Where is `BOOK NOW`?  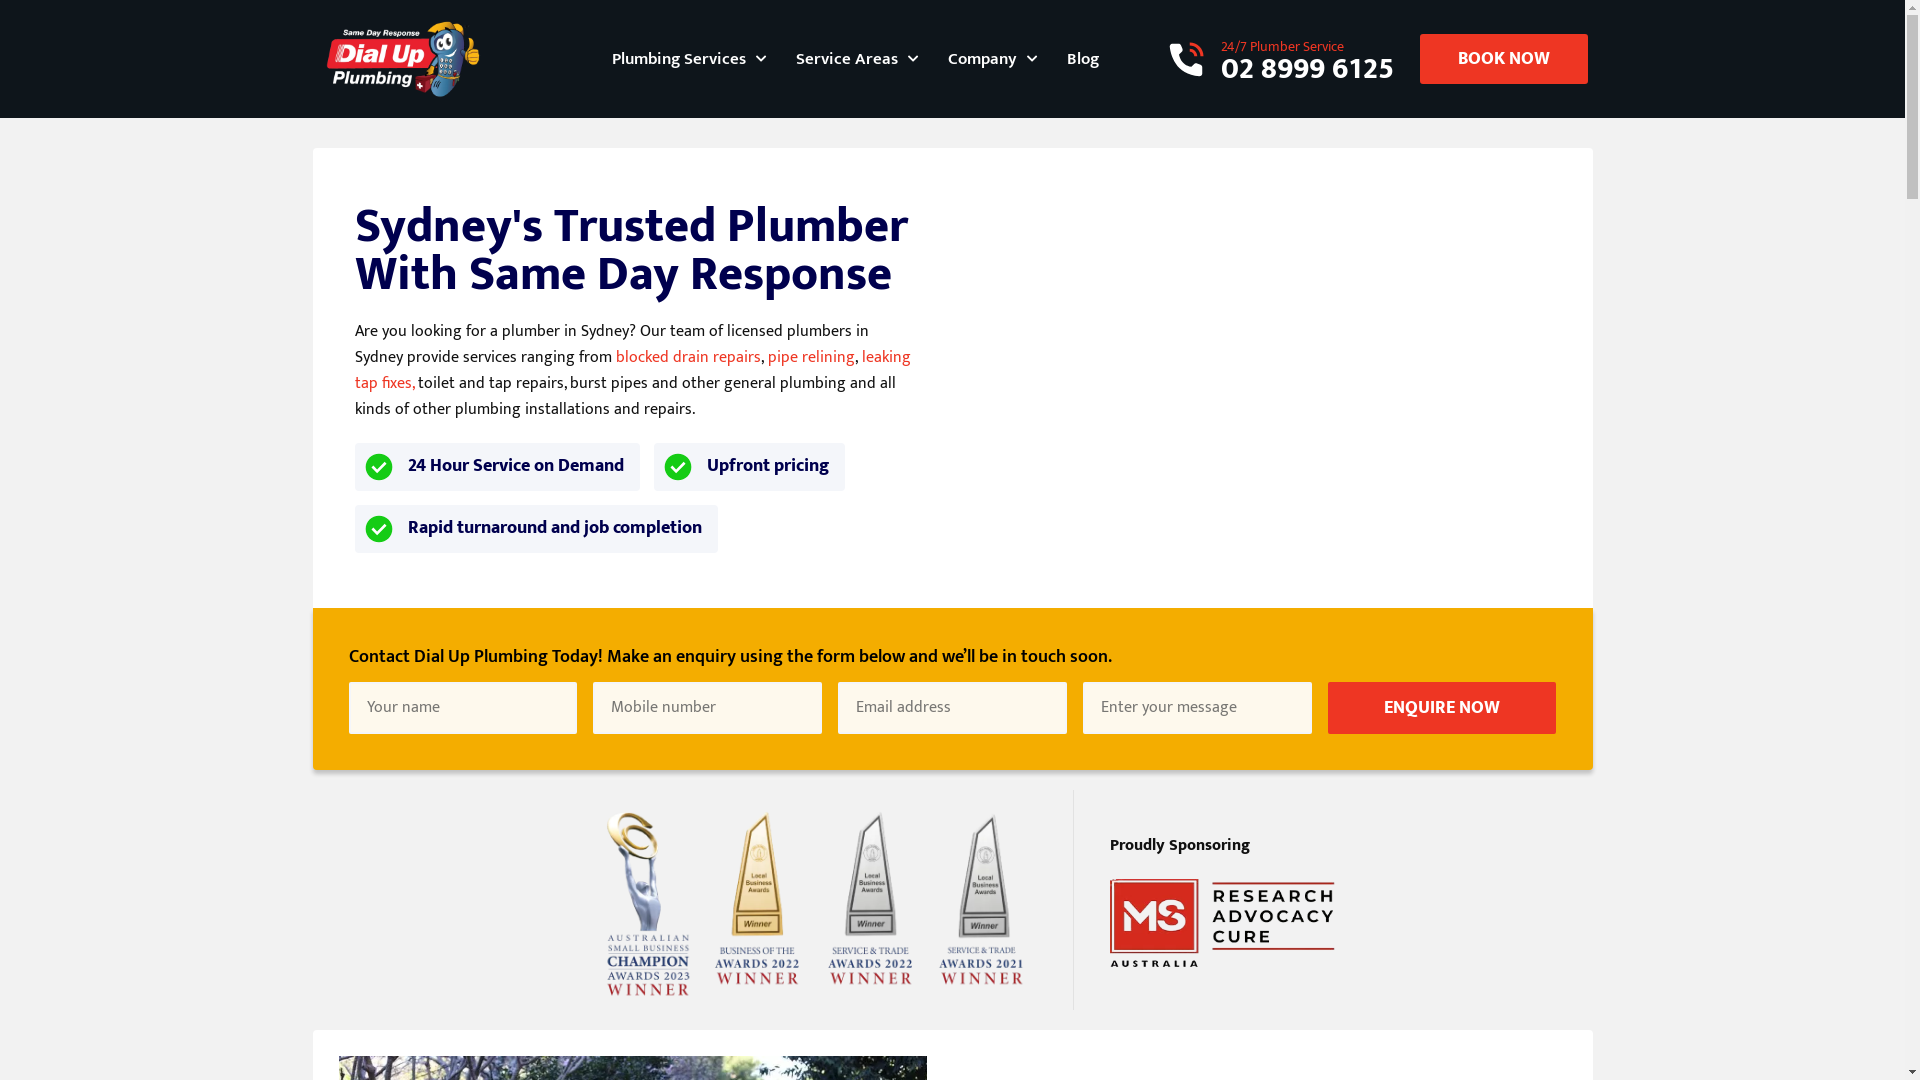
BOOK NOW is located at coordinates (1504, 59).